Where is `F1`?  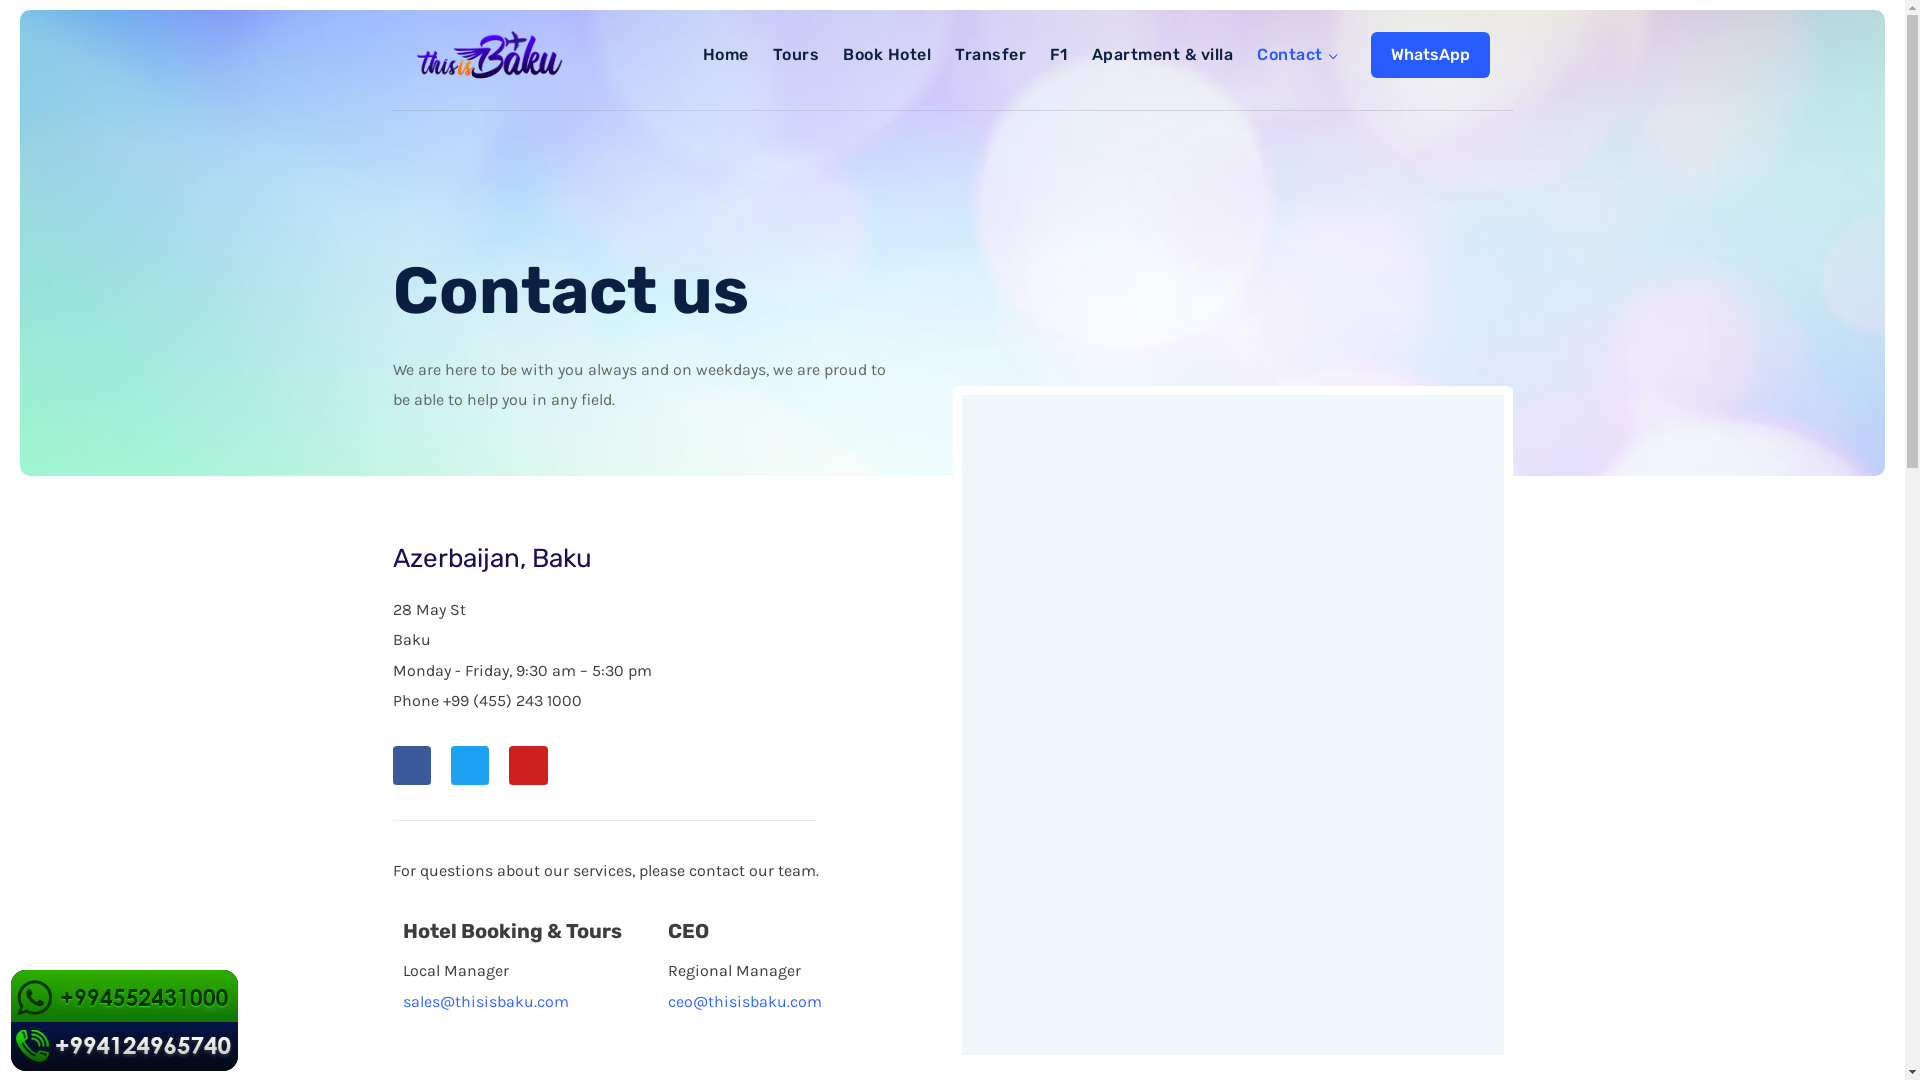 F1 is located at coordinates (1059, 55).